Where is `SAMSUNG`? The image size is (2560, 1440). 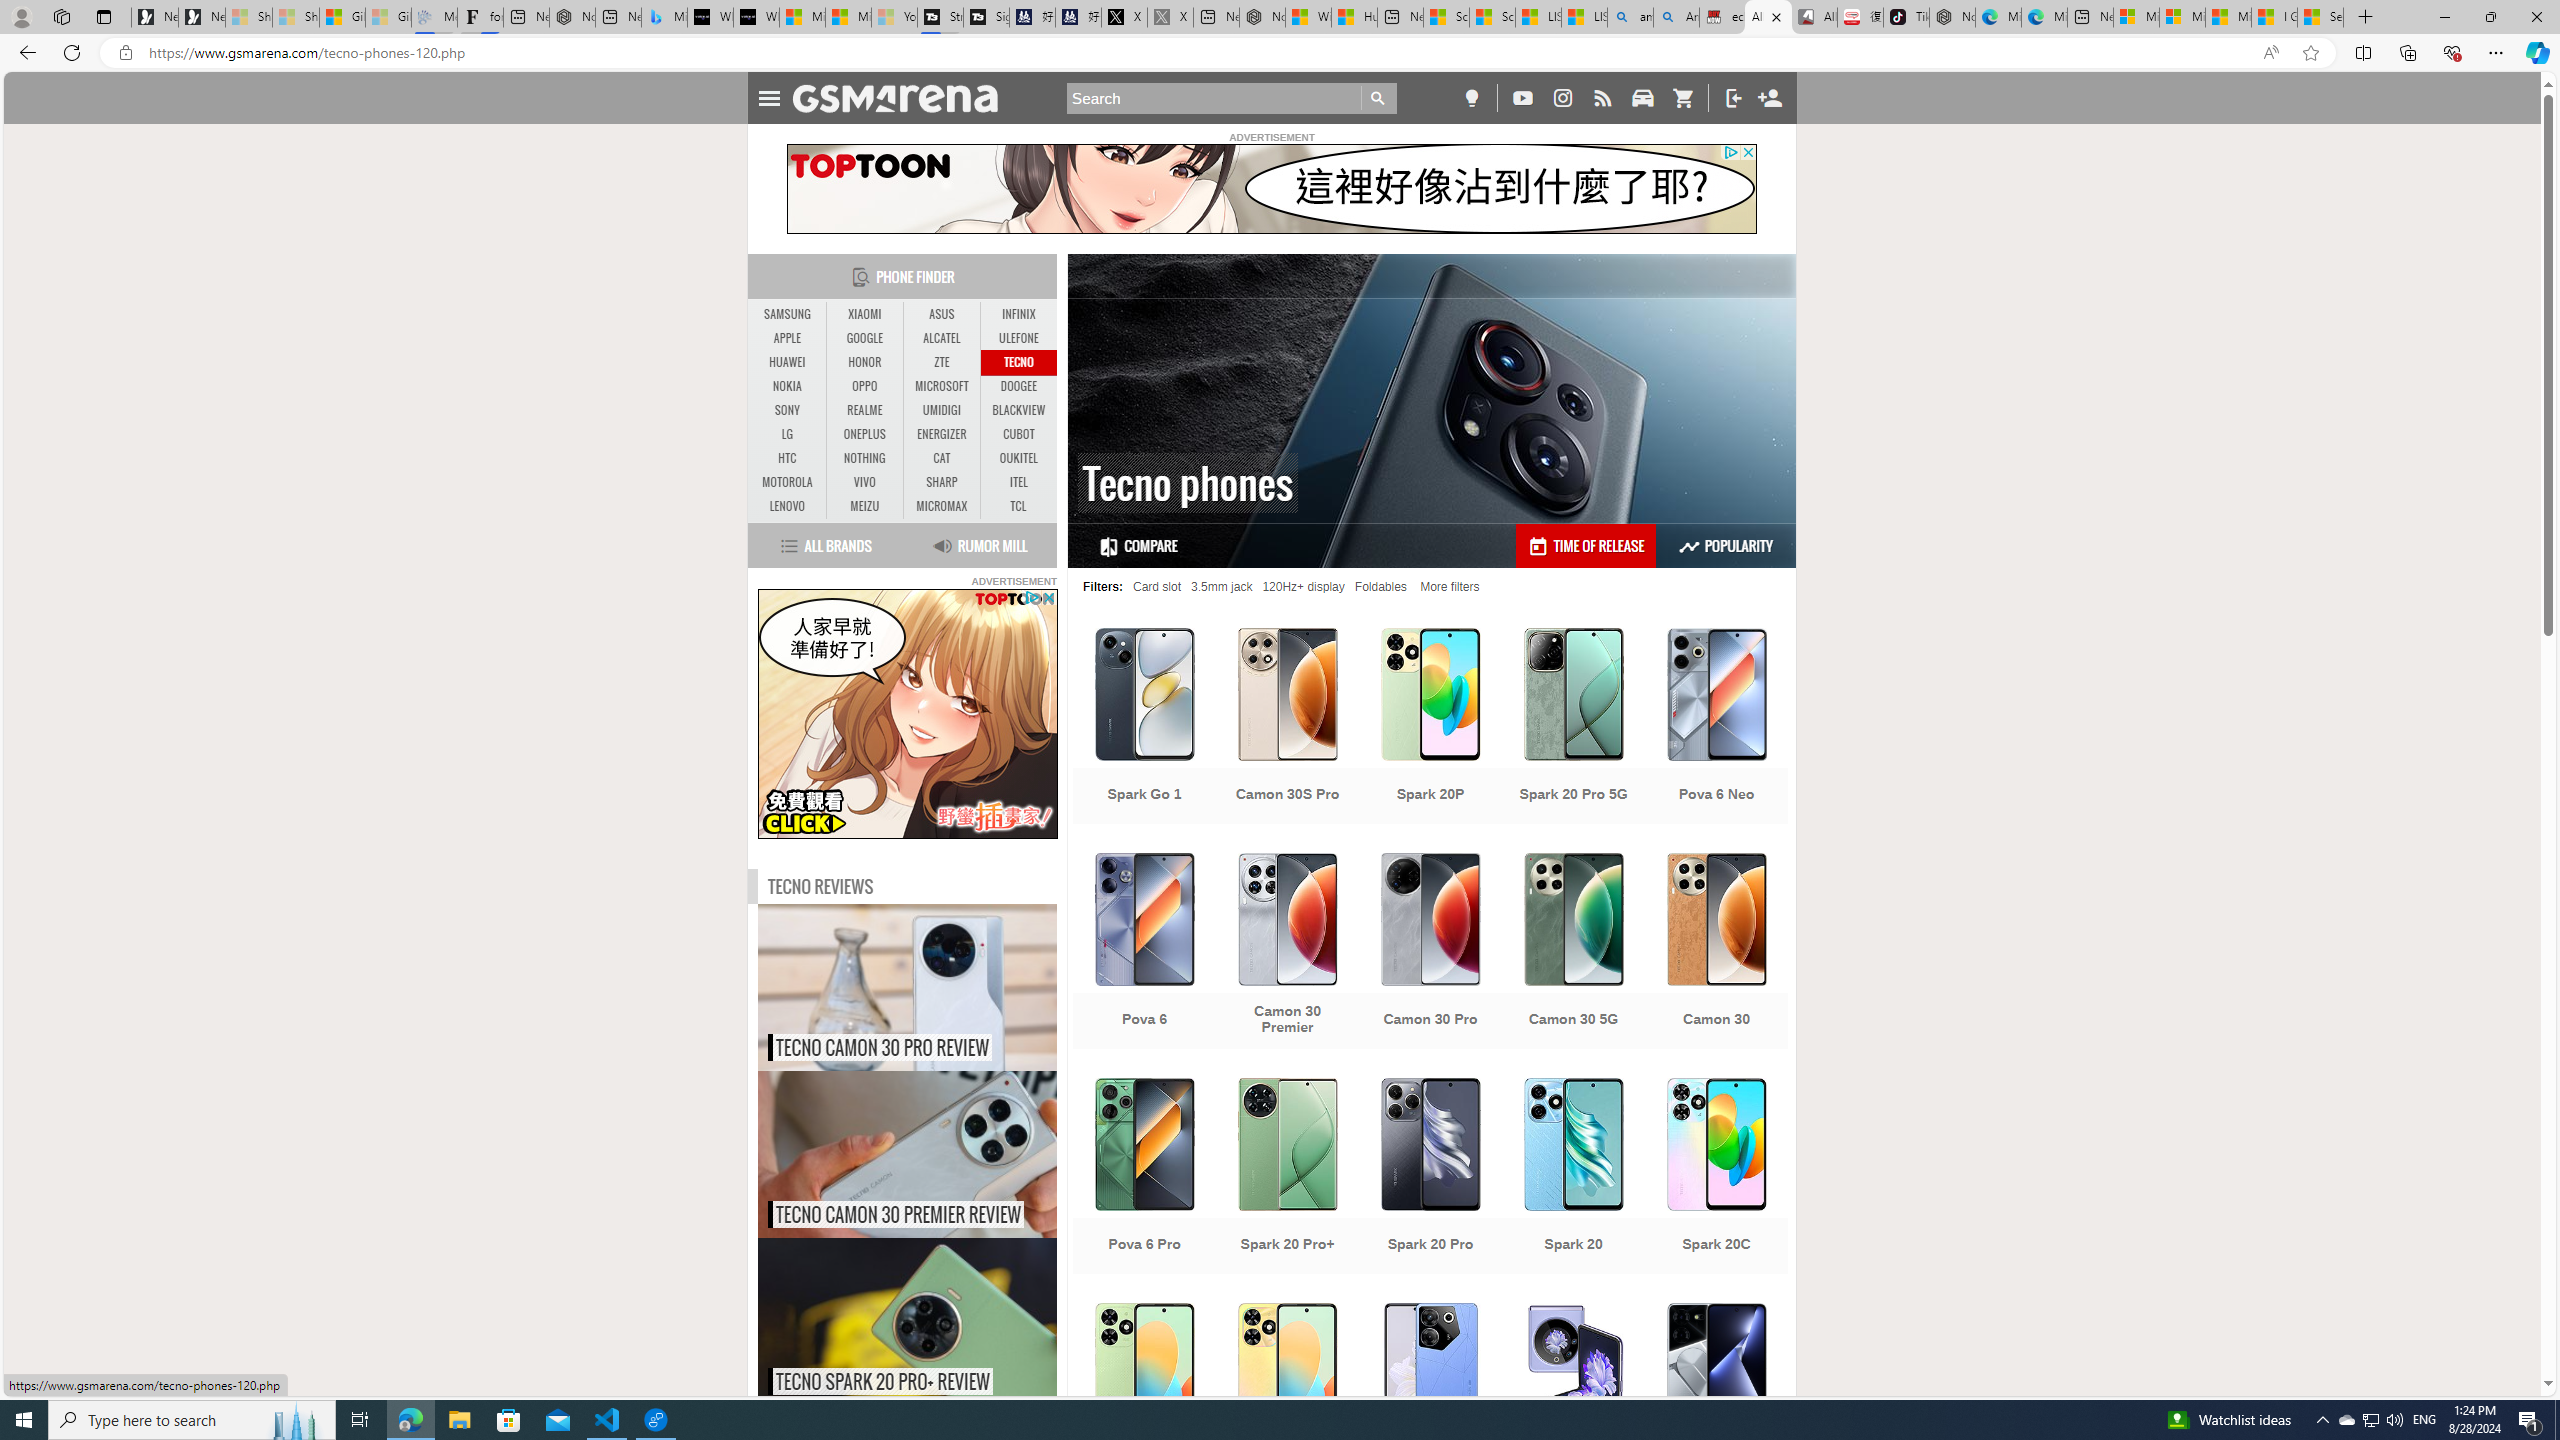 SAMSUNG is located at coordinates (788, 314).